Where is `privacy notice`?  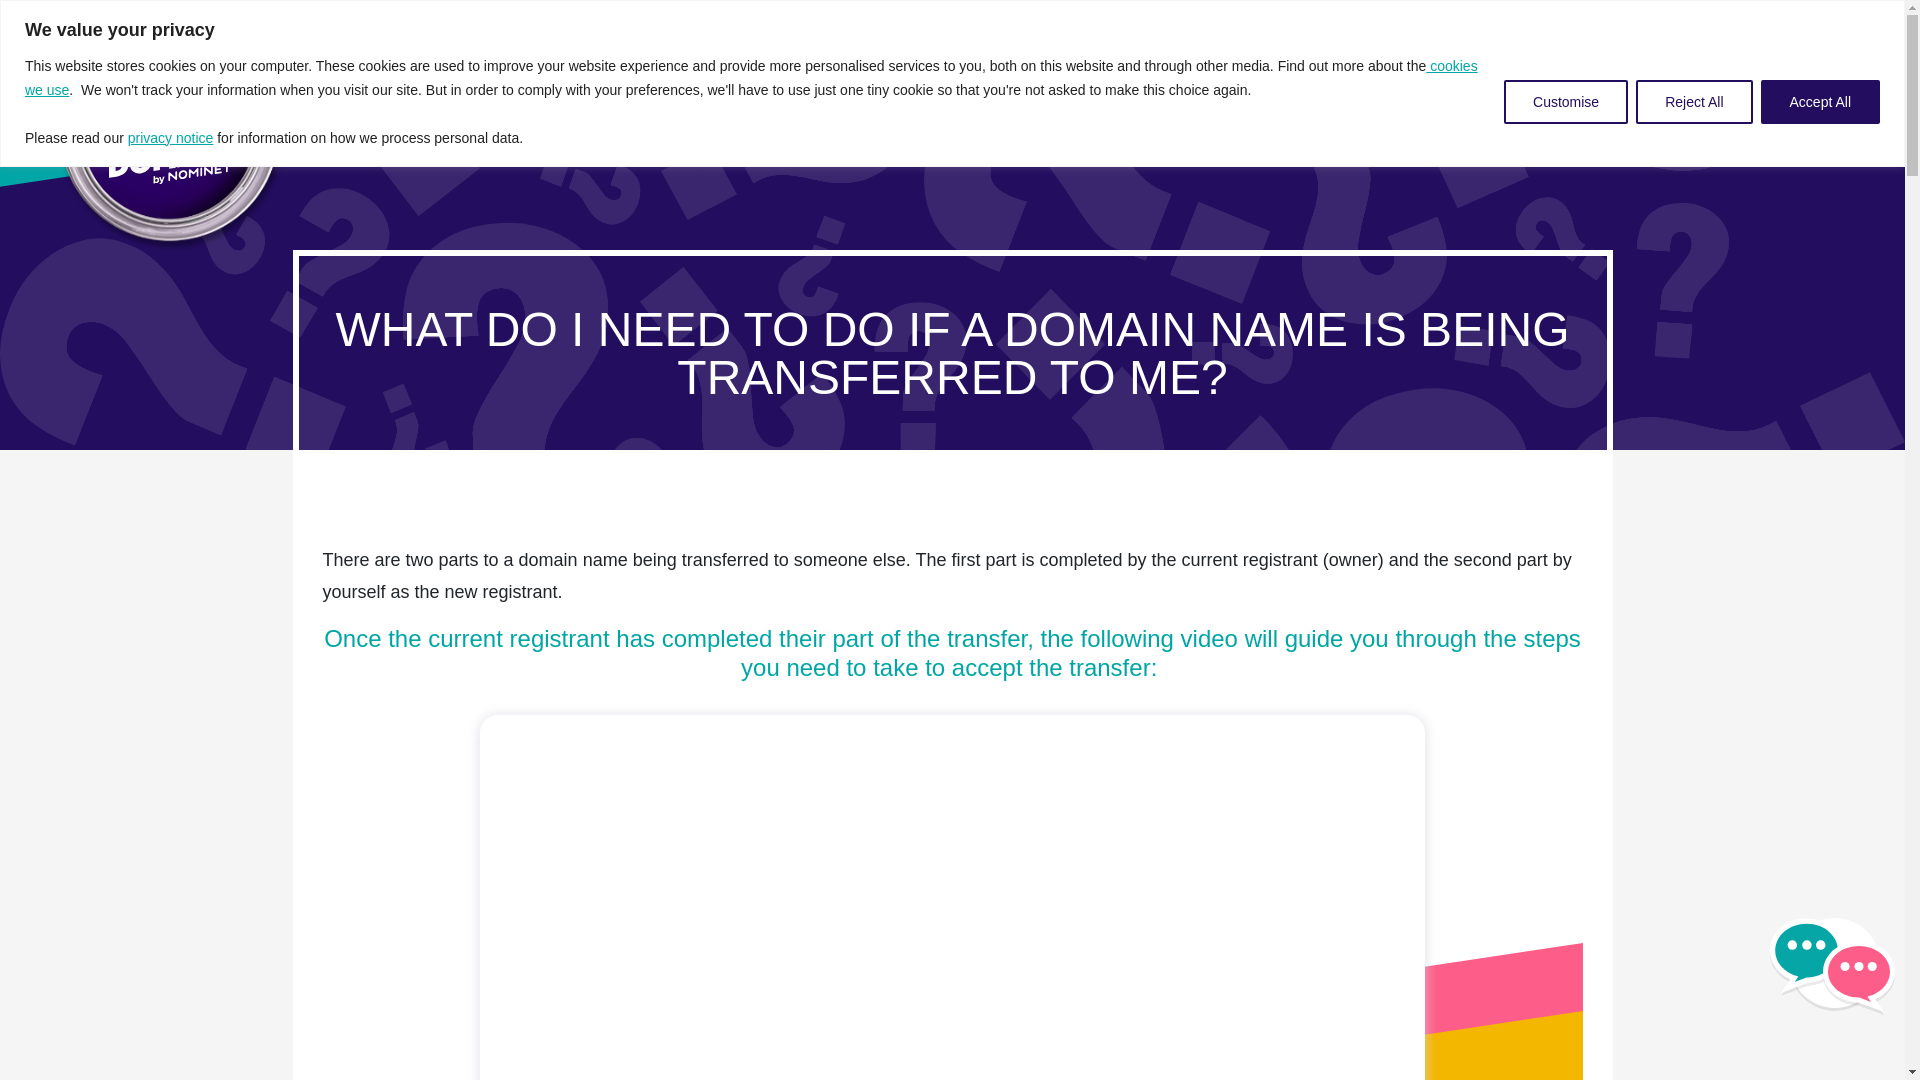
privacy notice is located at coordinates (170, 137).